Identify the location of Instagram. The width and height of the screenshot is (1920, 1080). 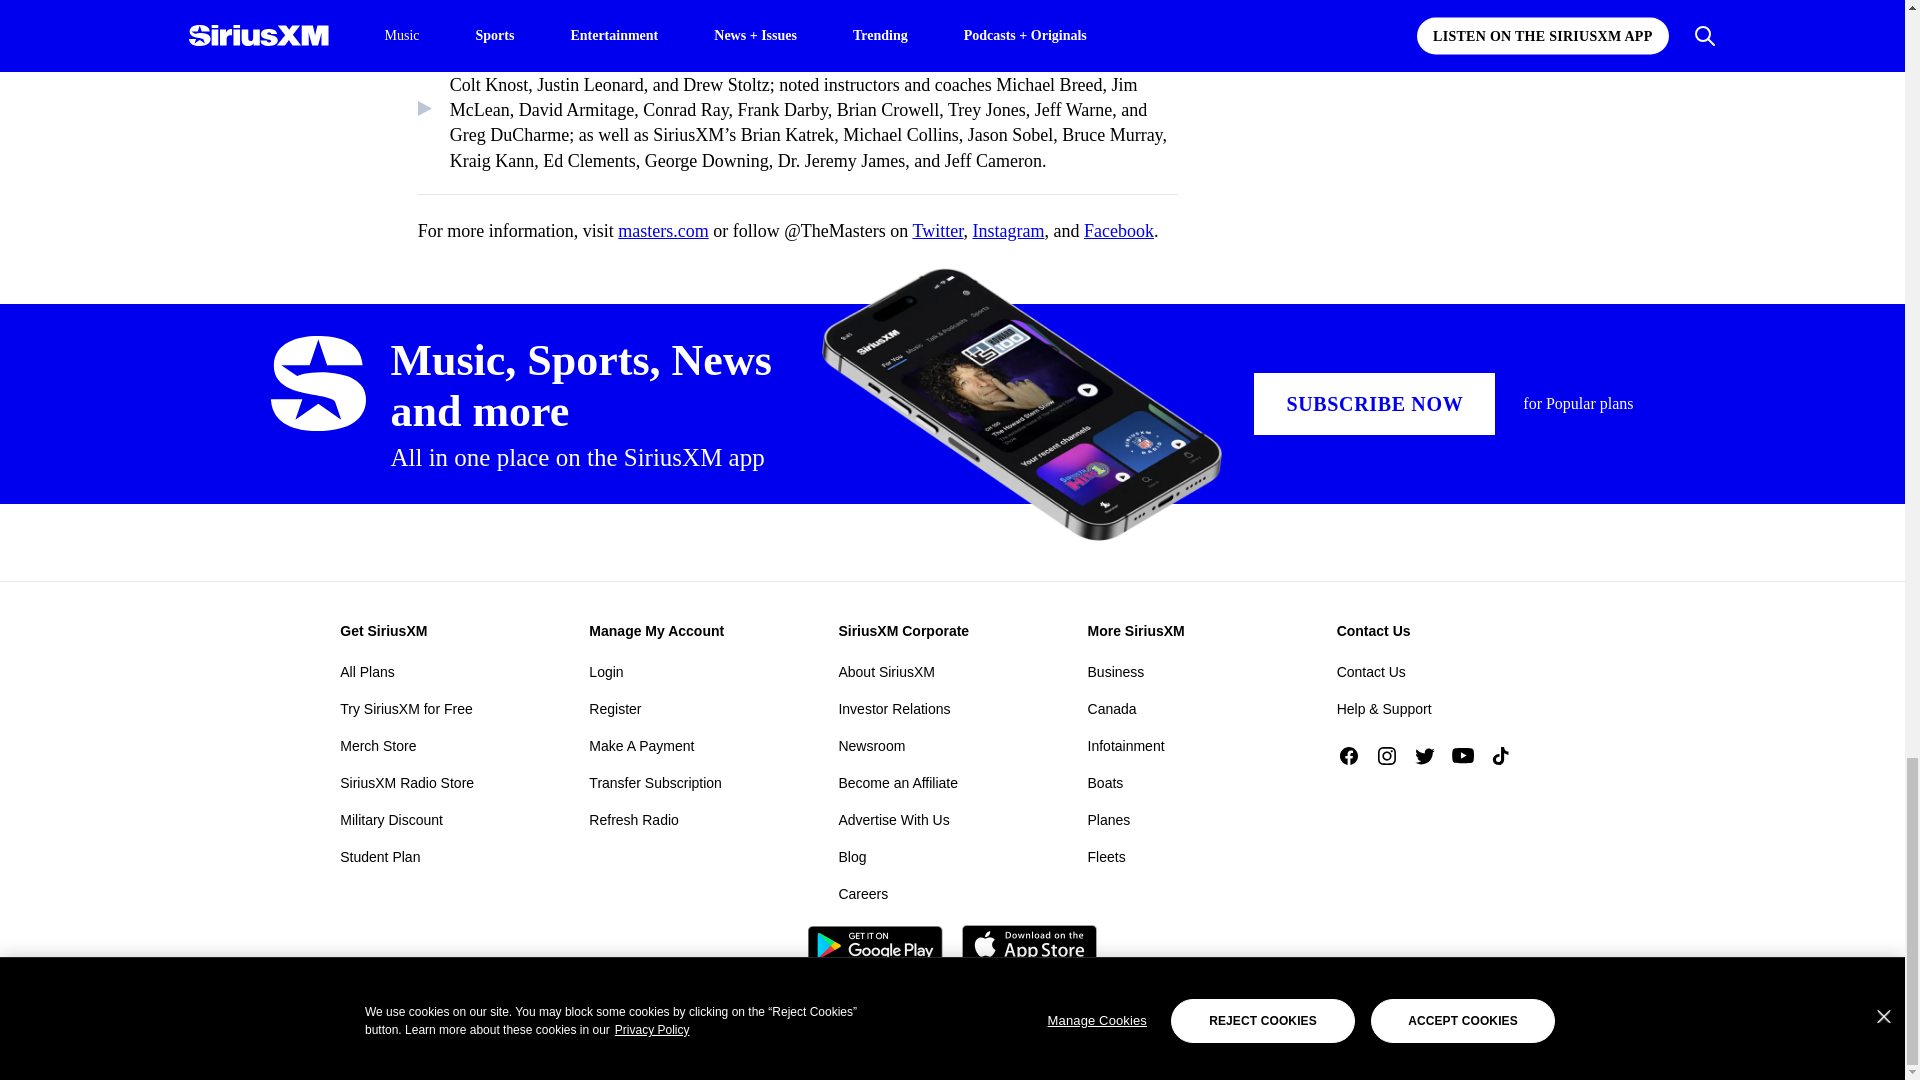
(1008, 230).